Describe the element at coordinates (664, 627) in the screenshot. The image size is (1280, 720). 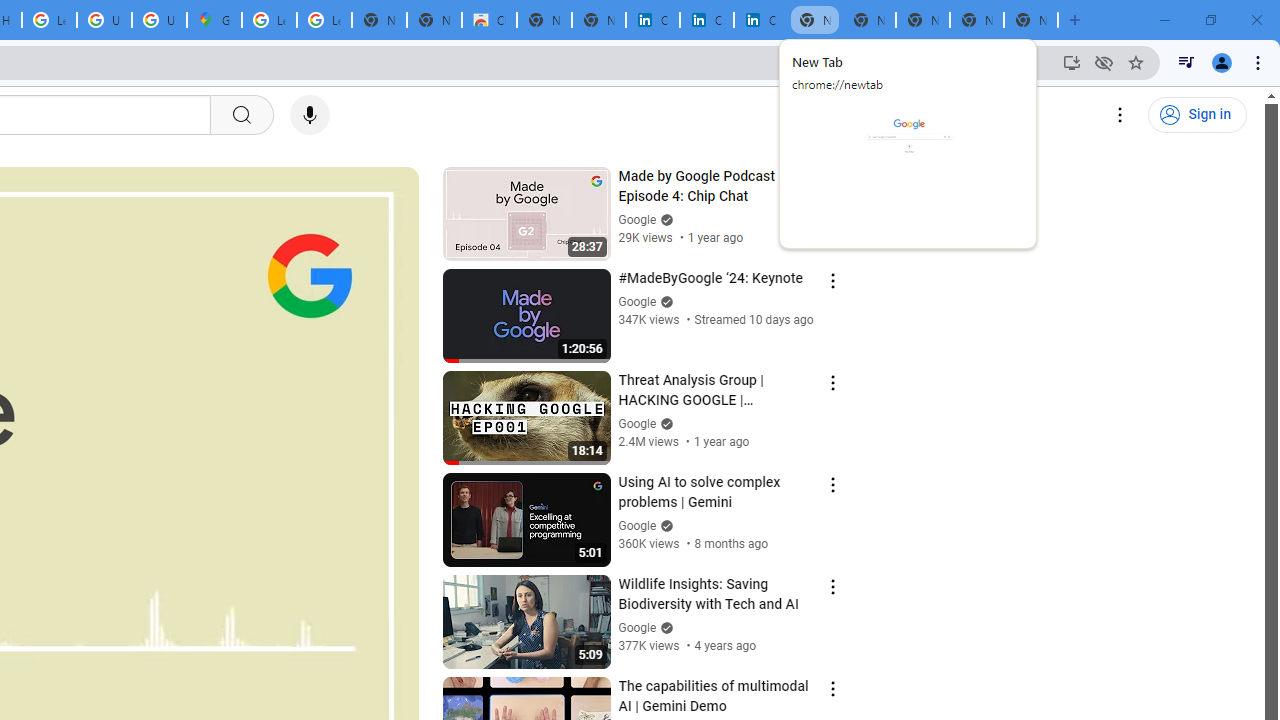
I see `Verified` at that location.